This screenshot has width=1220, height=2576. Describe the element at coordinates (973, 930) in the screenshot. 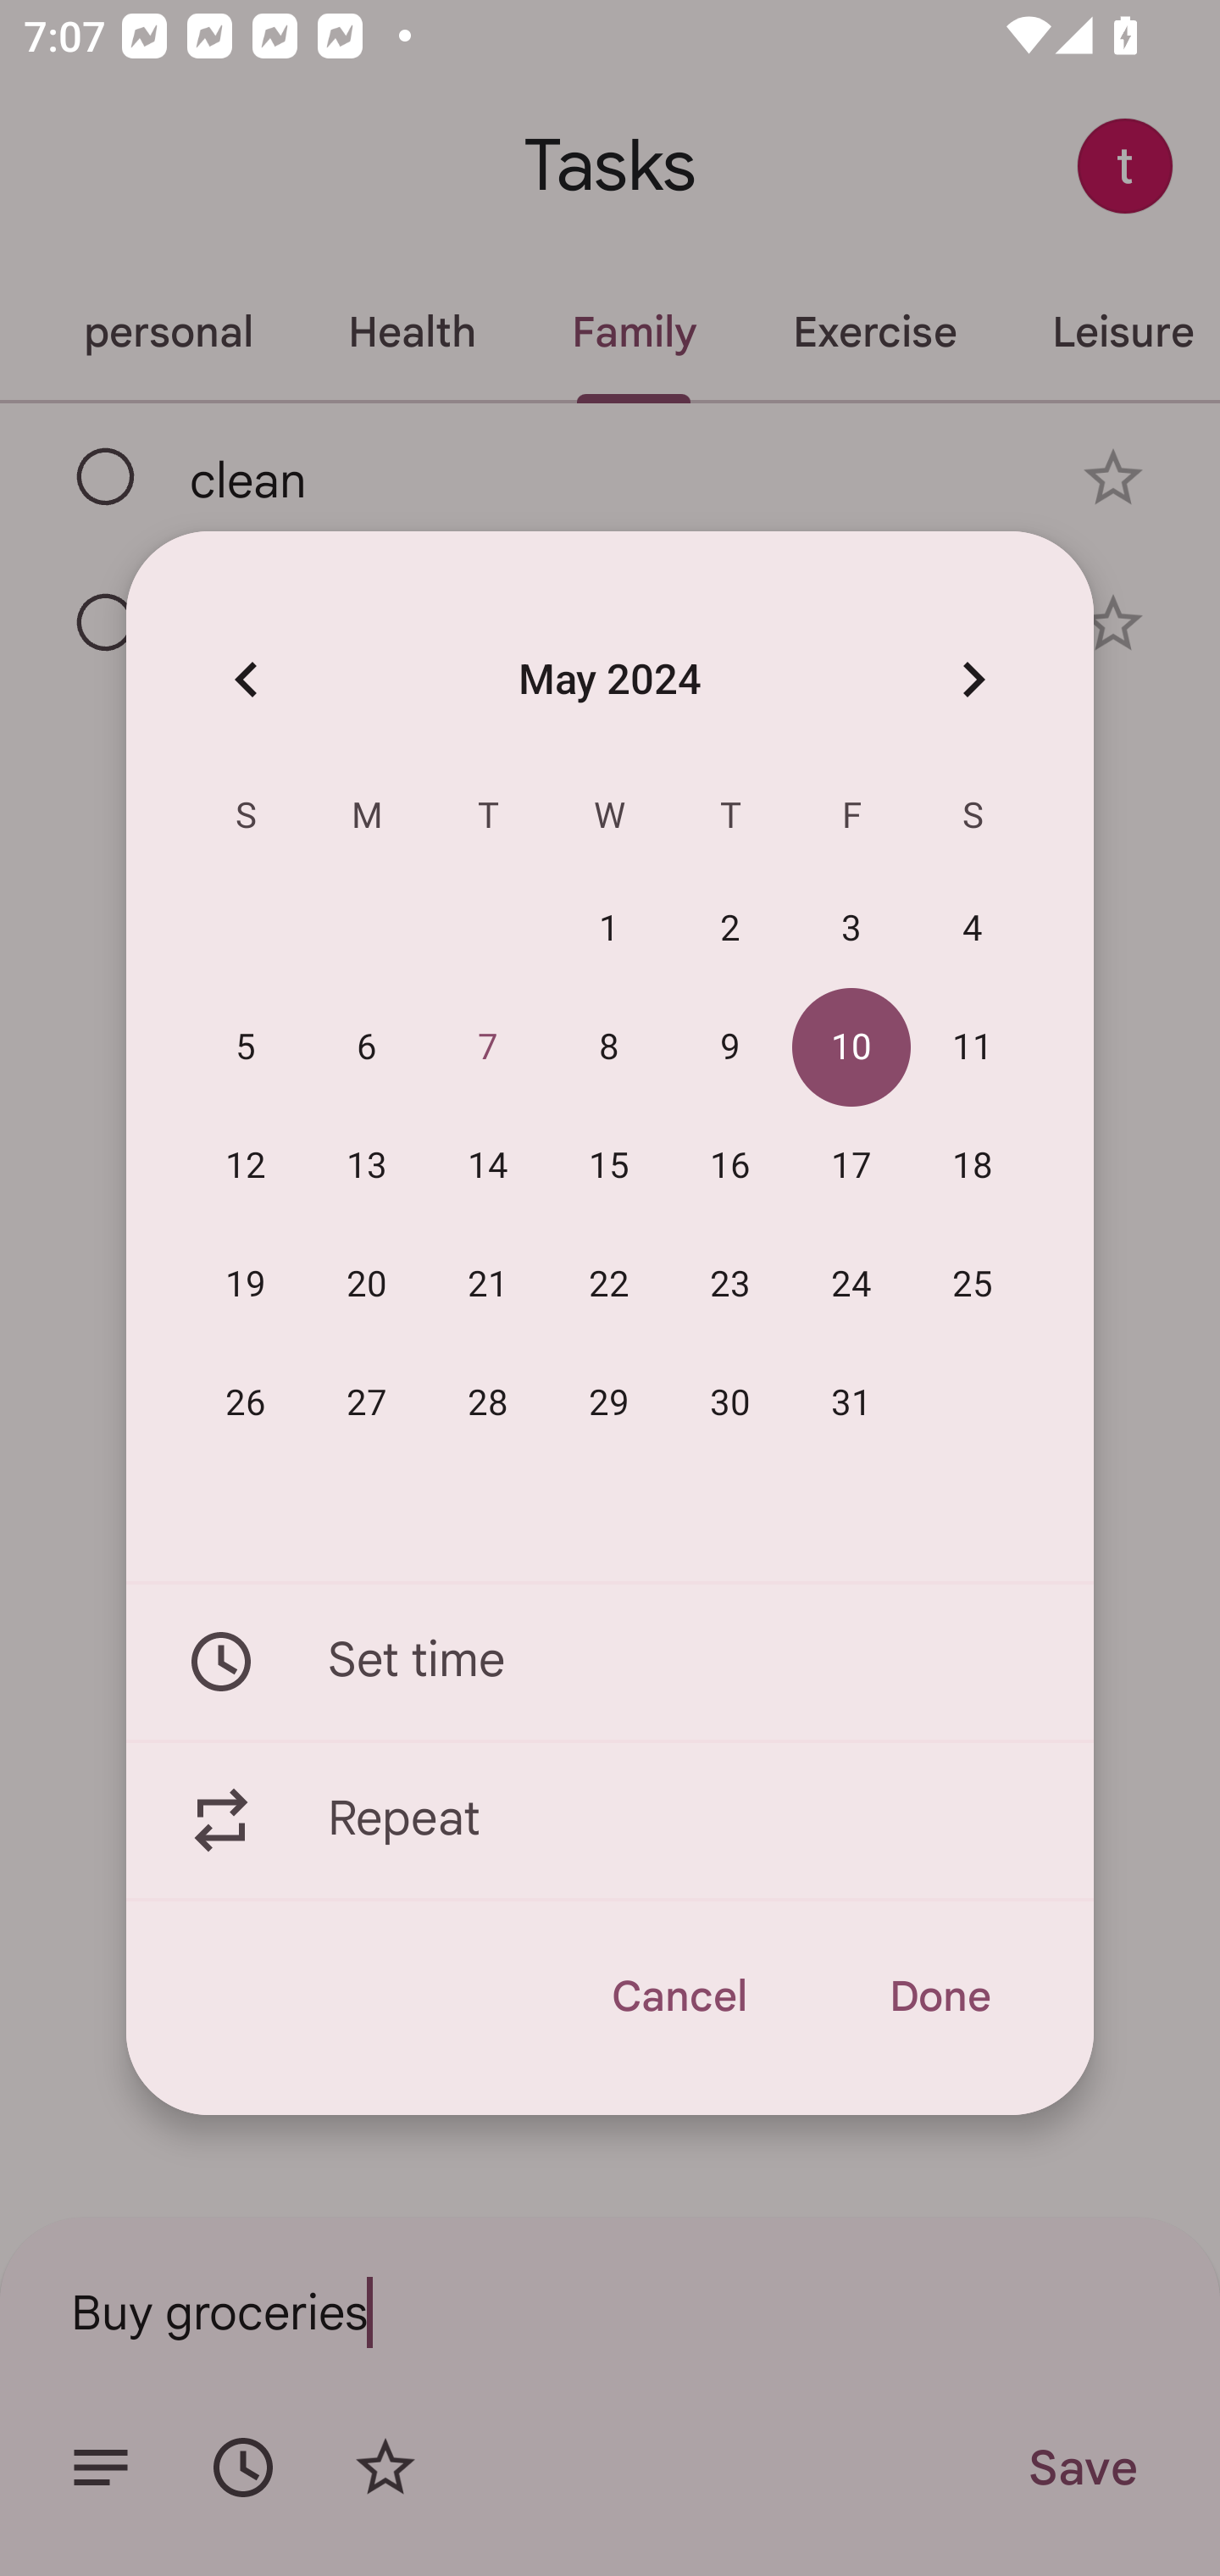

I see `4 04 May 2024` at that location.